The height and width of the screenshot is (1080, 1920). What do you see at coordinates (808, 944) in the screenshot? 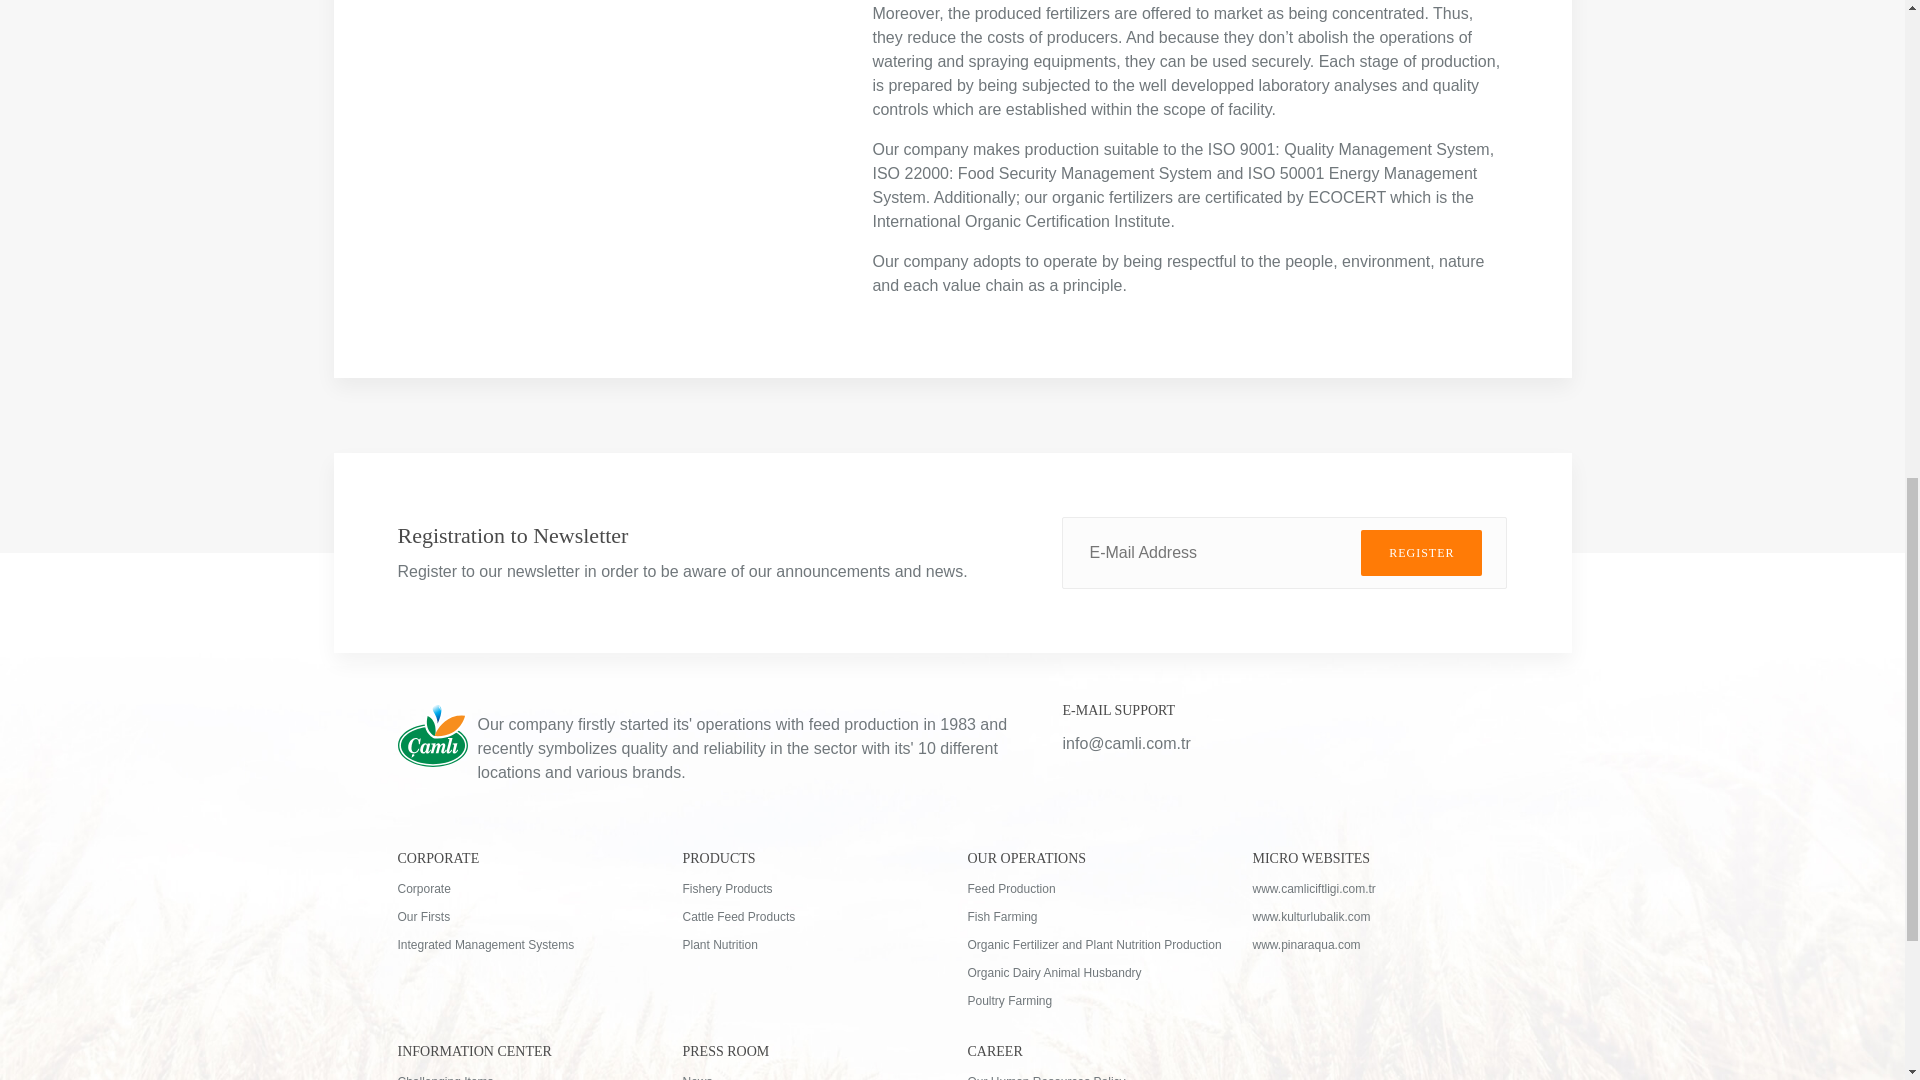
I see `Plant Nutrition` at bounding box center [808, 944].